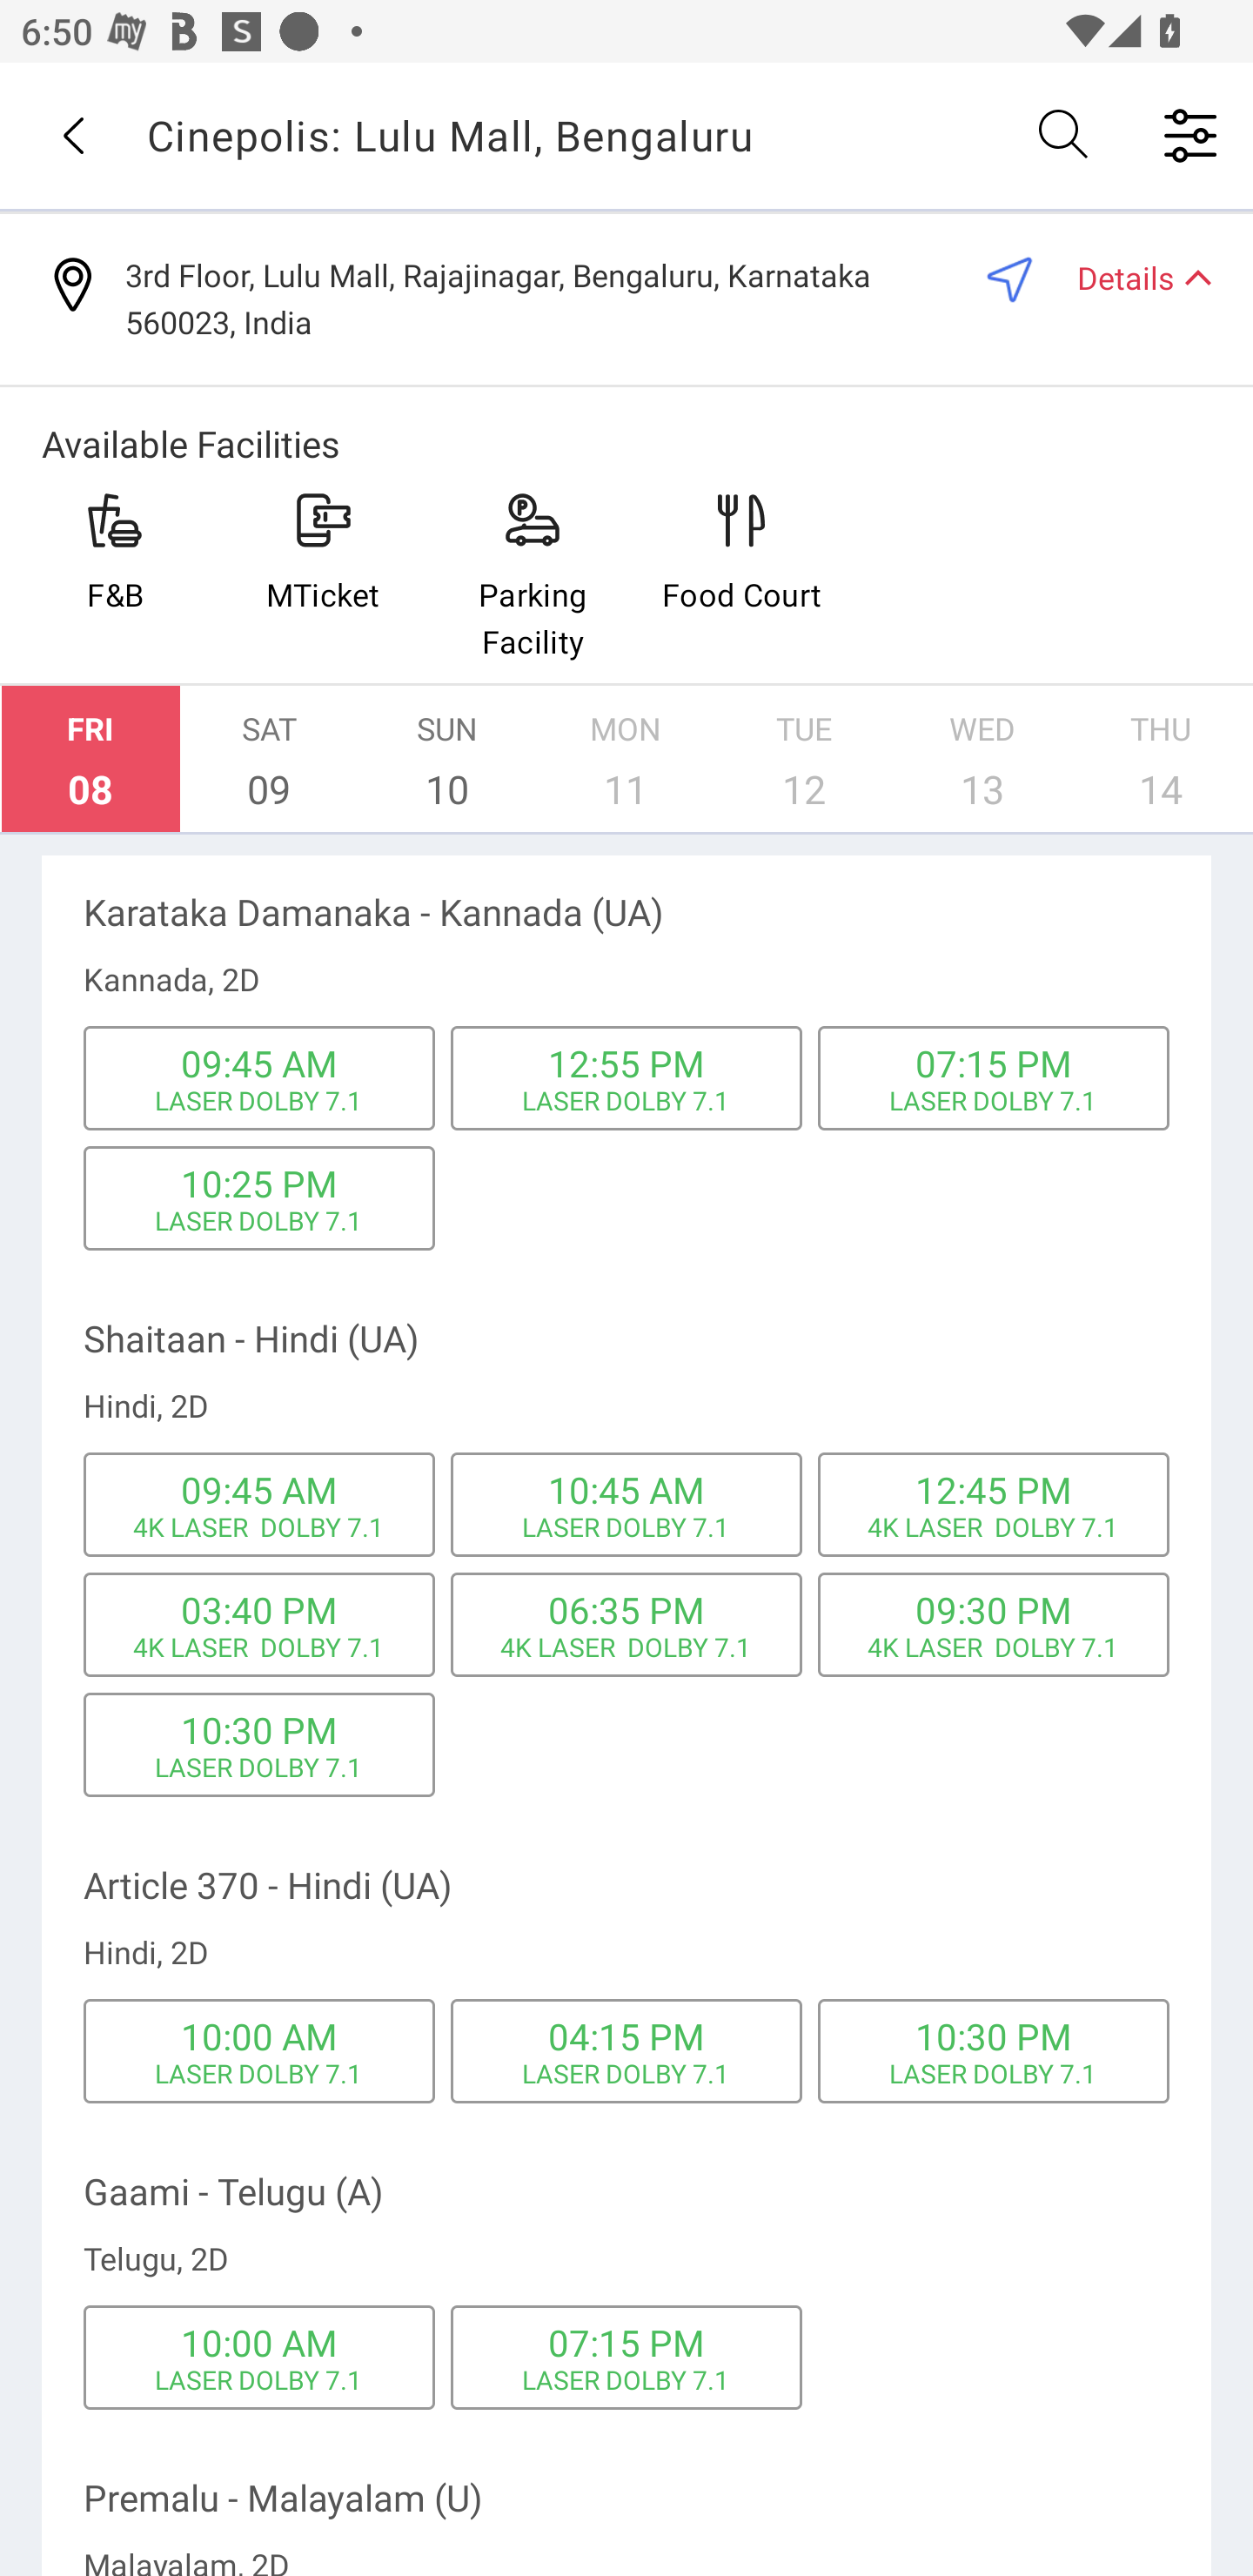  What do you see at coordinates (626, 2343) in the screenshot?
I see `07:15 PM` at bounding box center [626, 2343].